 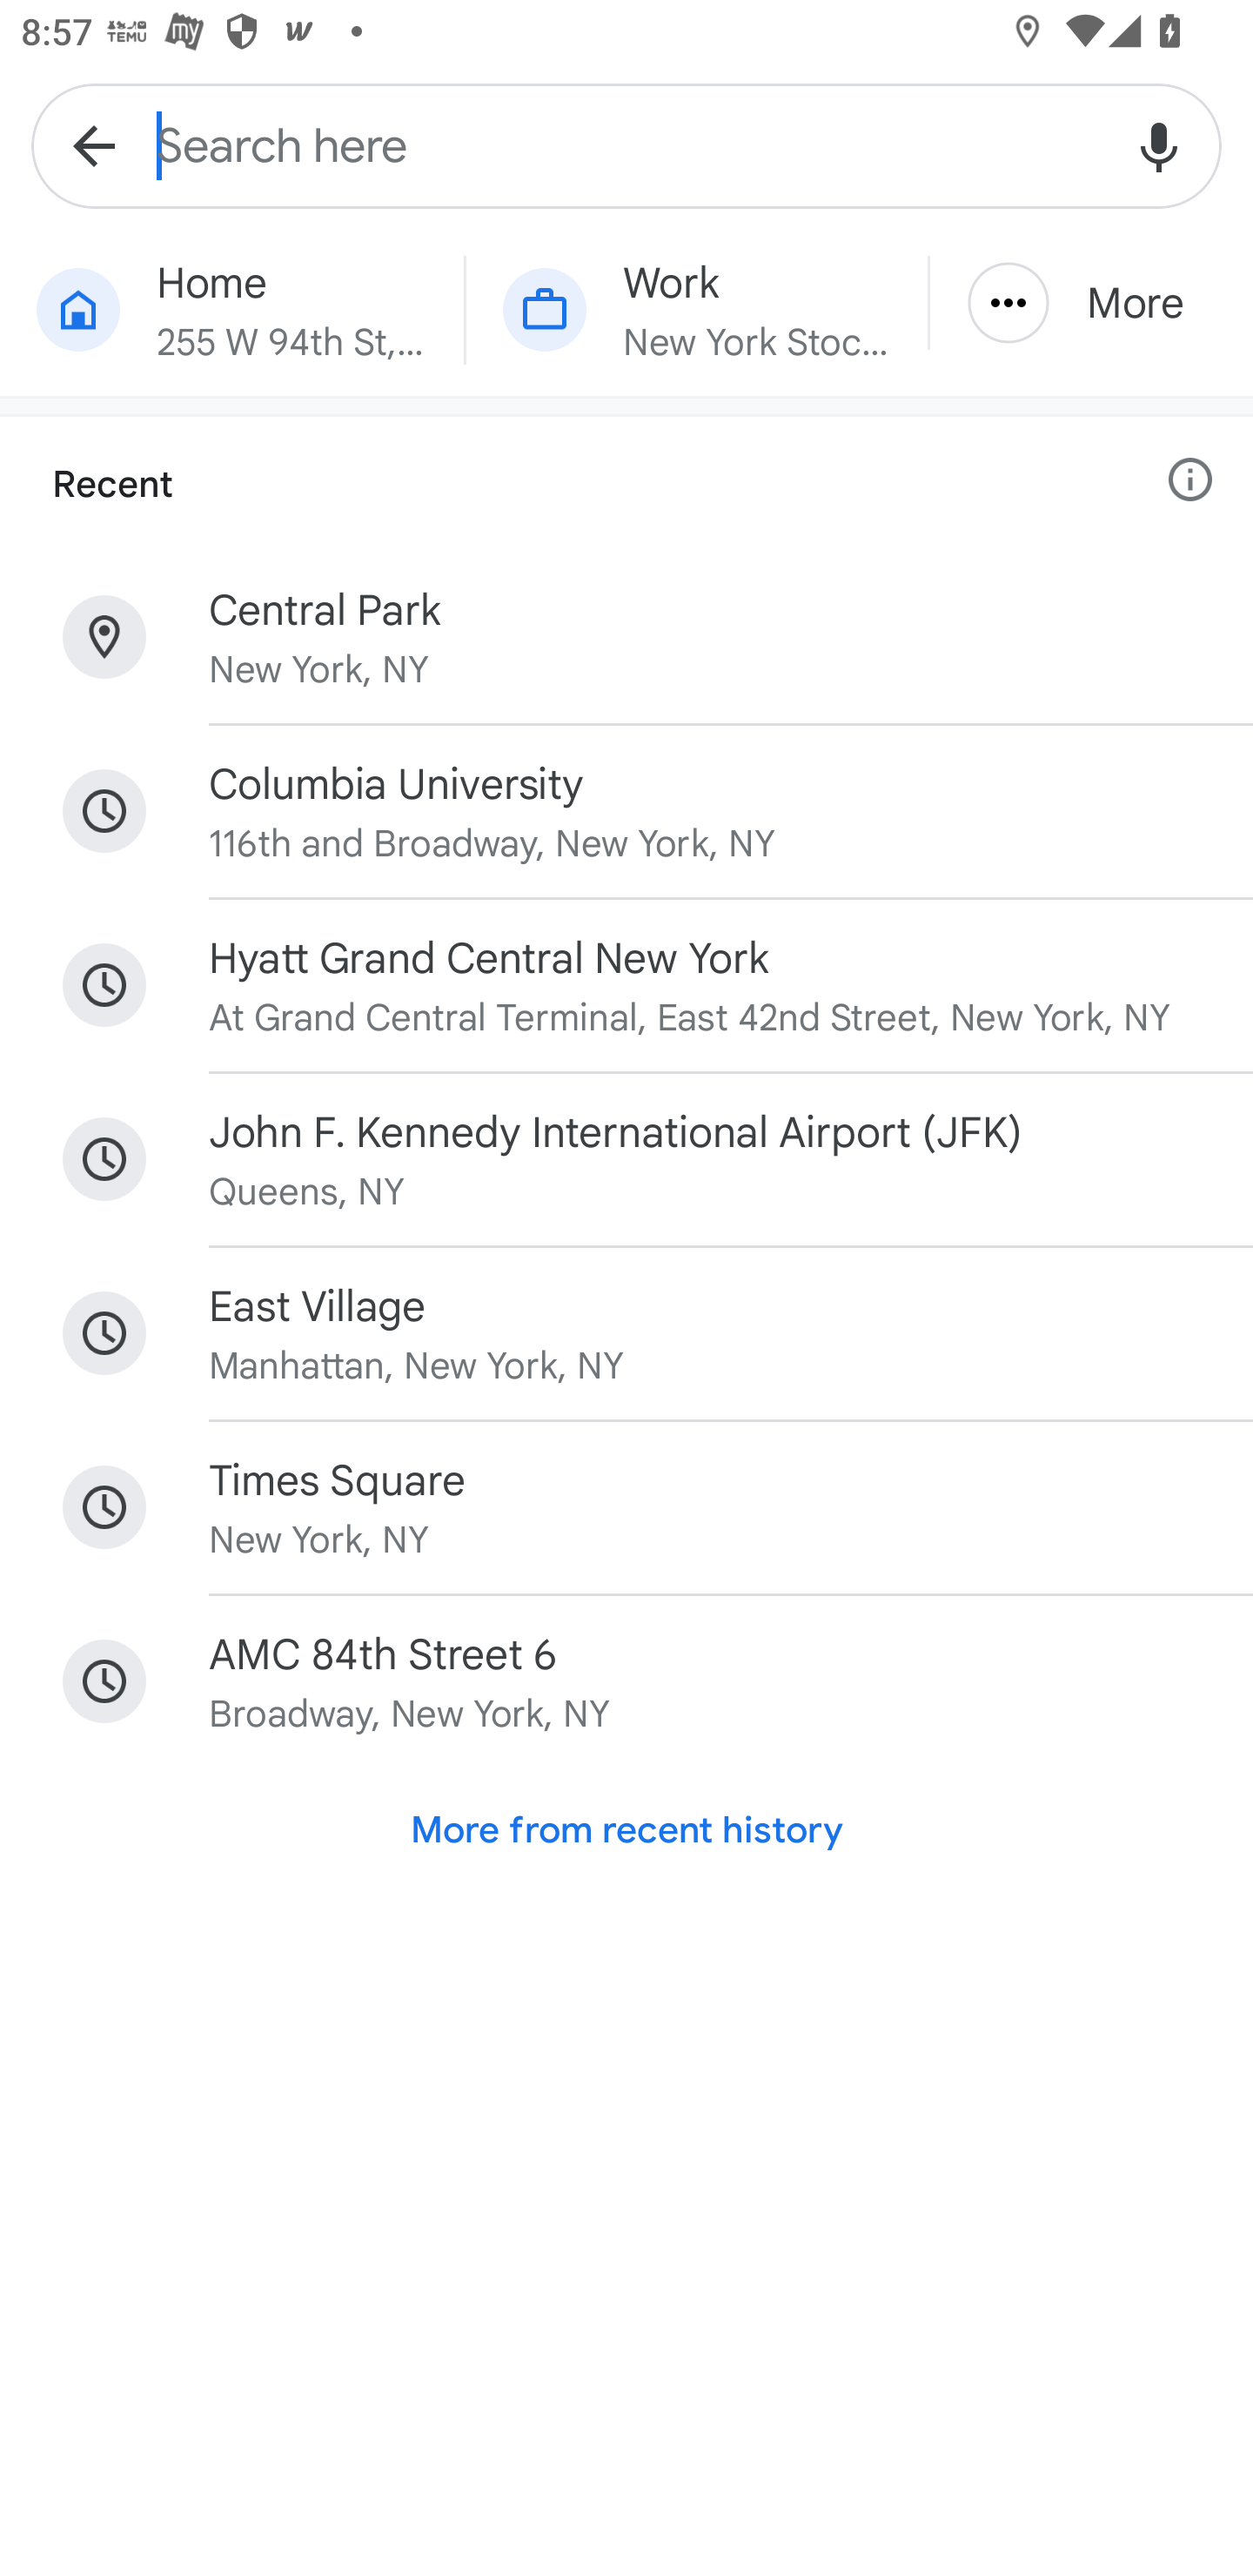 What do you see at coordinates (626, 144) in the screenshot?
I see `Search here` at bounding box center [626, 144].